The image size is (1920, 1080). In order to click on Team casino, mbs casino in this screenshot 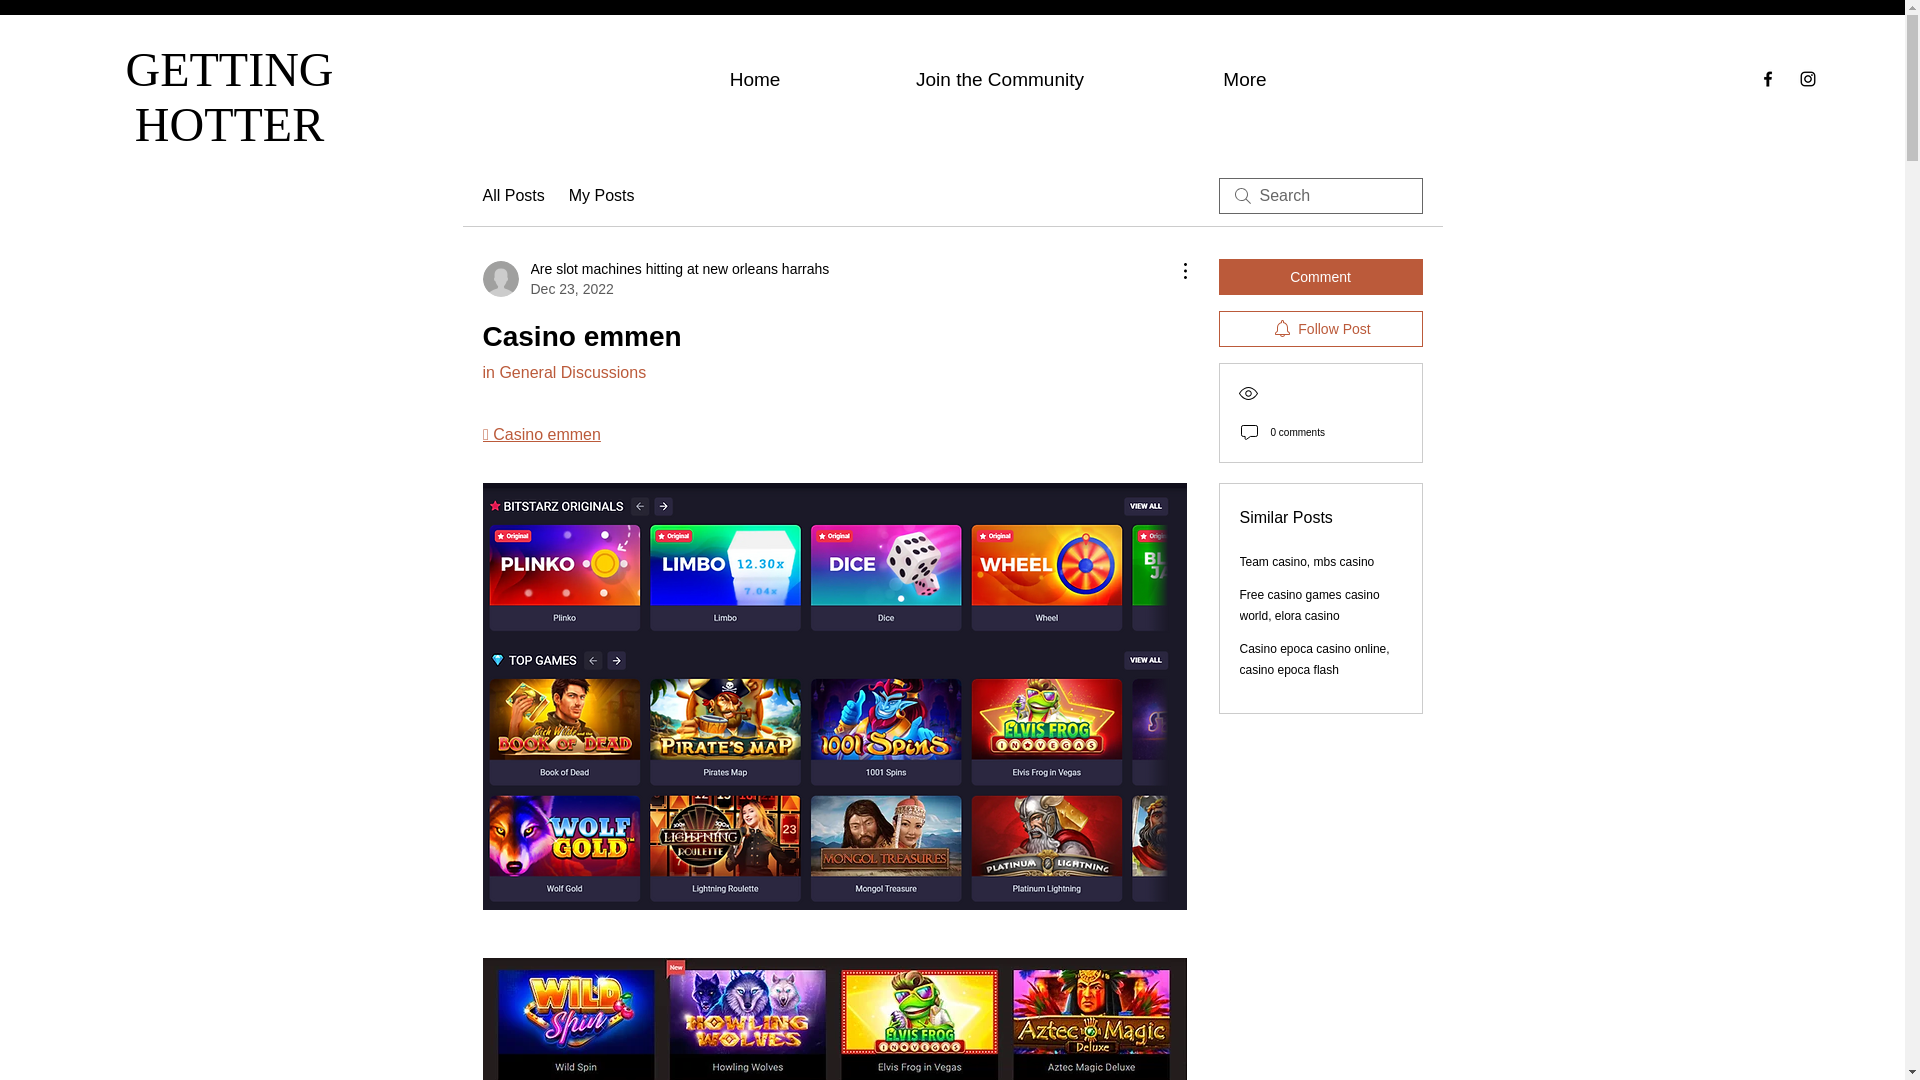, I will do `click(1307, 562)`.